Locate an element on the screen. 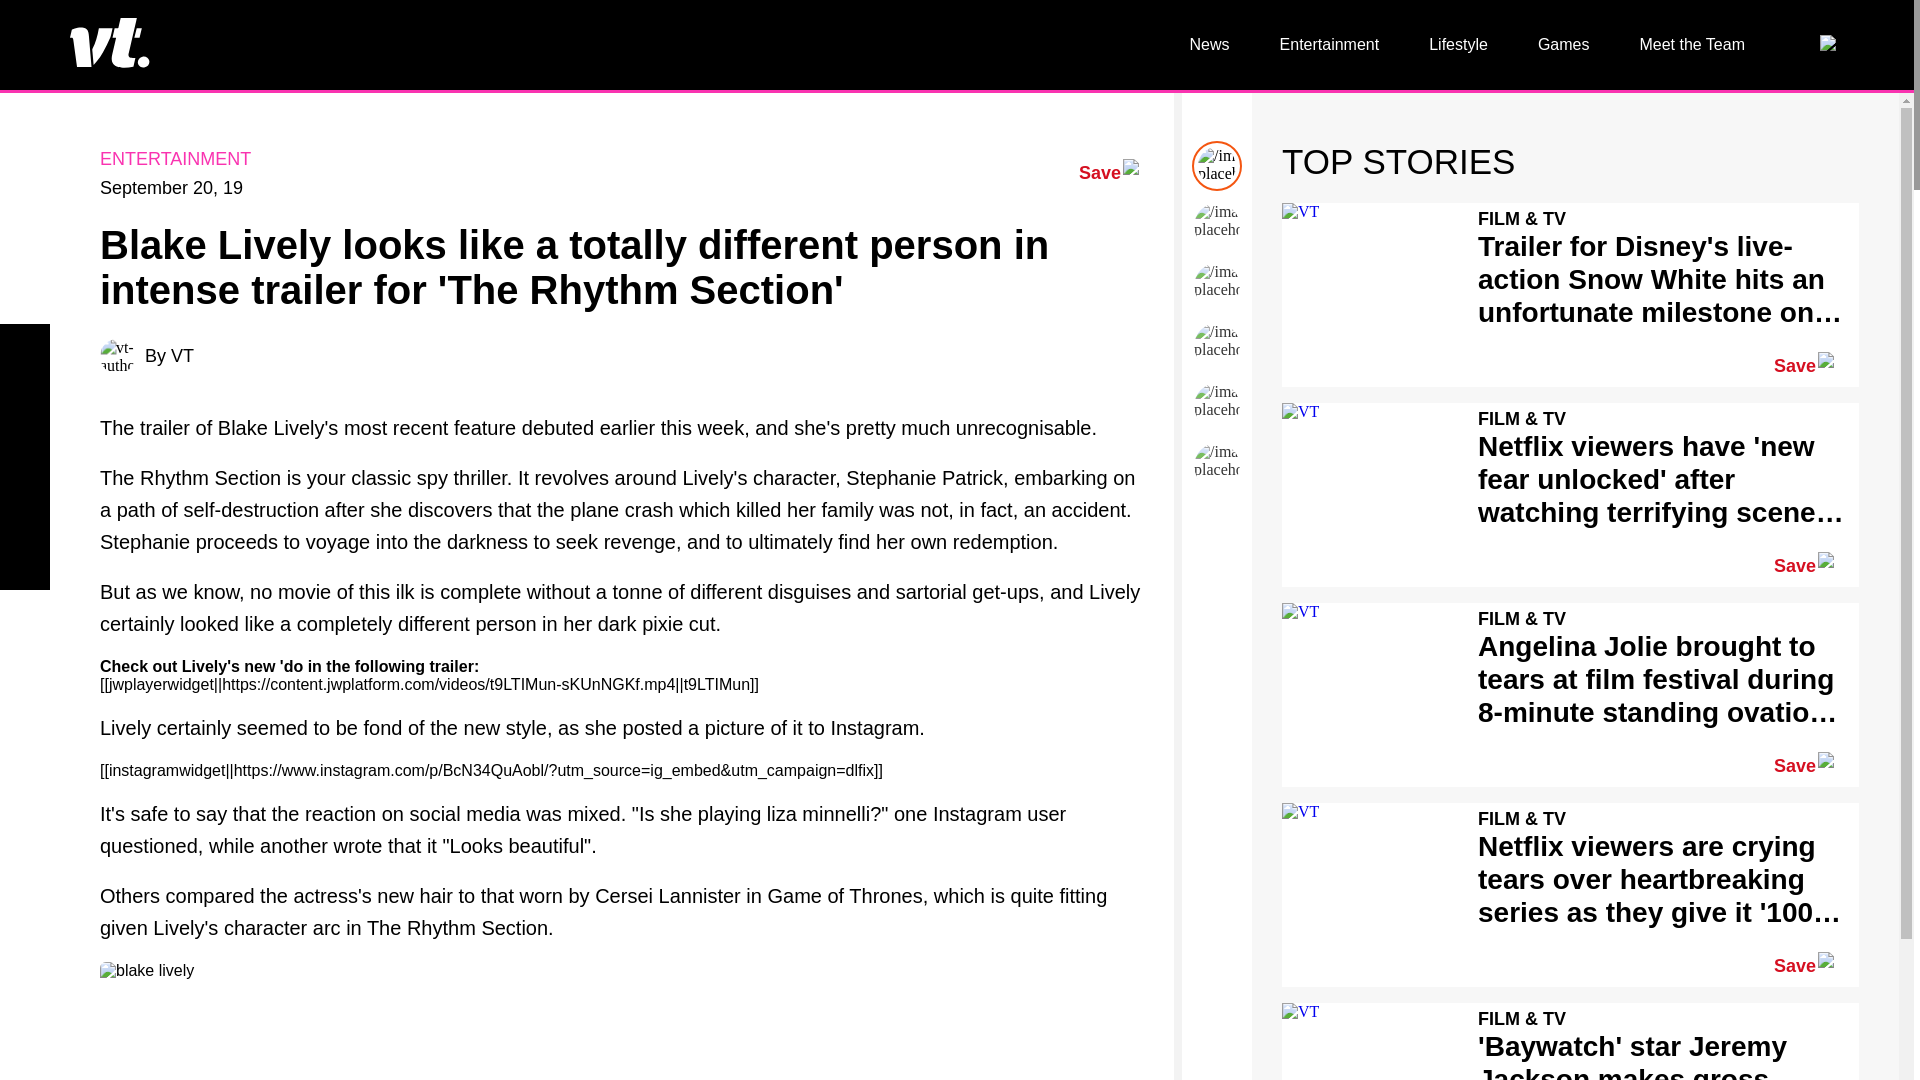  Games is located at coordinates (1563, 44).